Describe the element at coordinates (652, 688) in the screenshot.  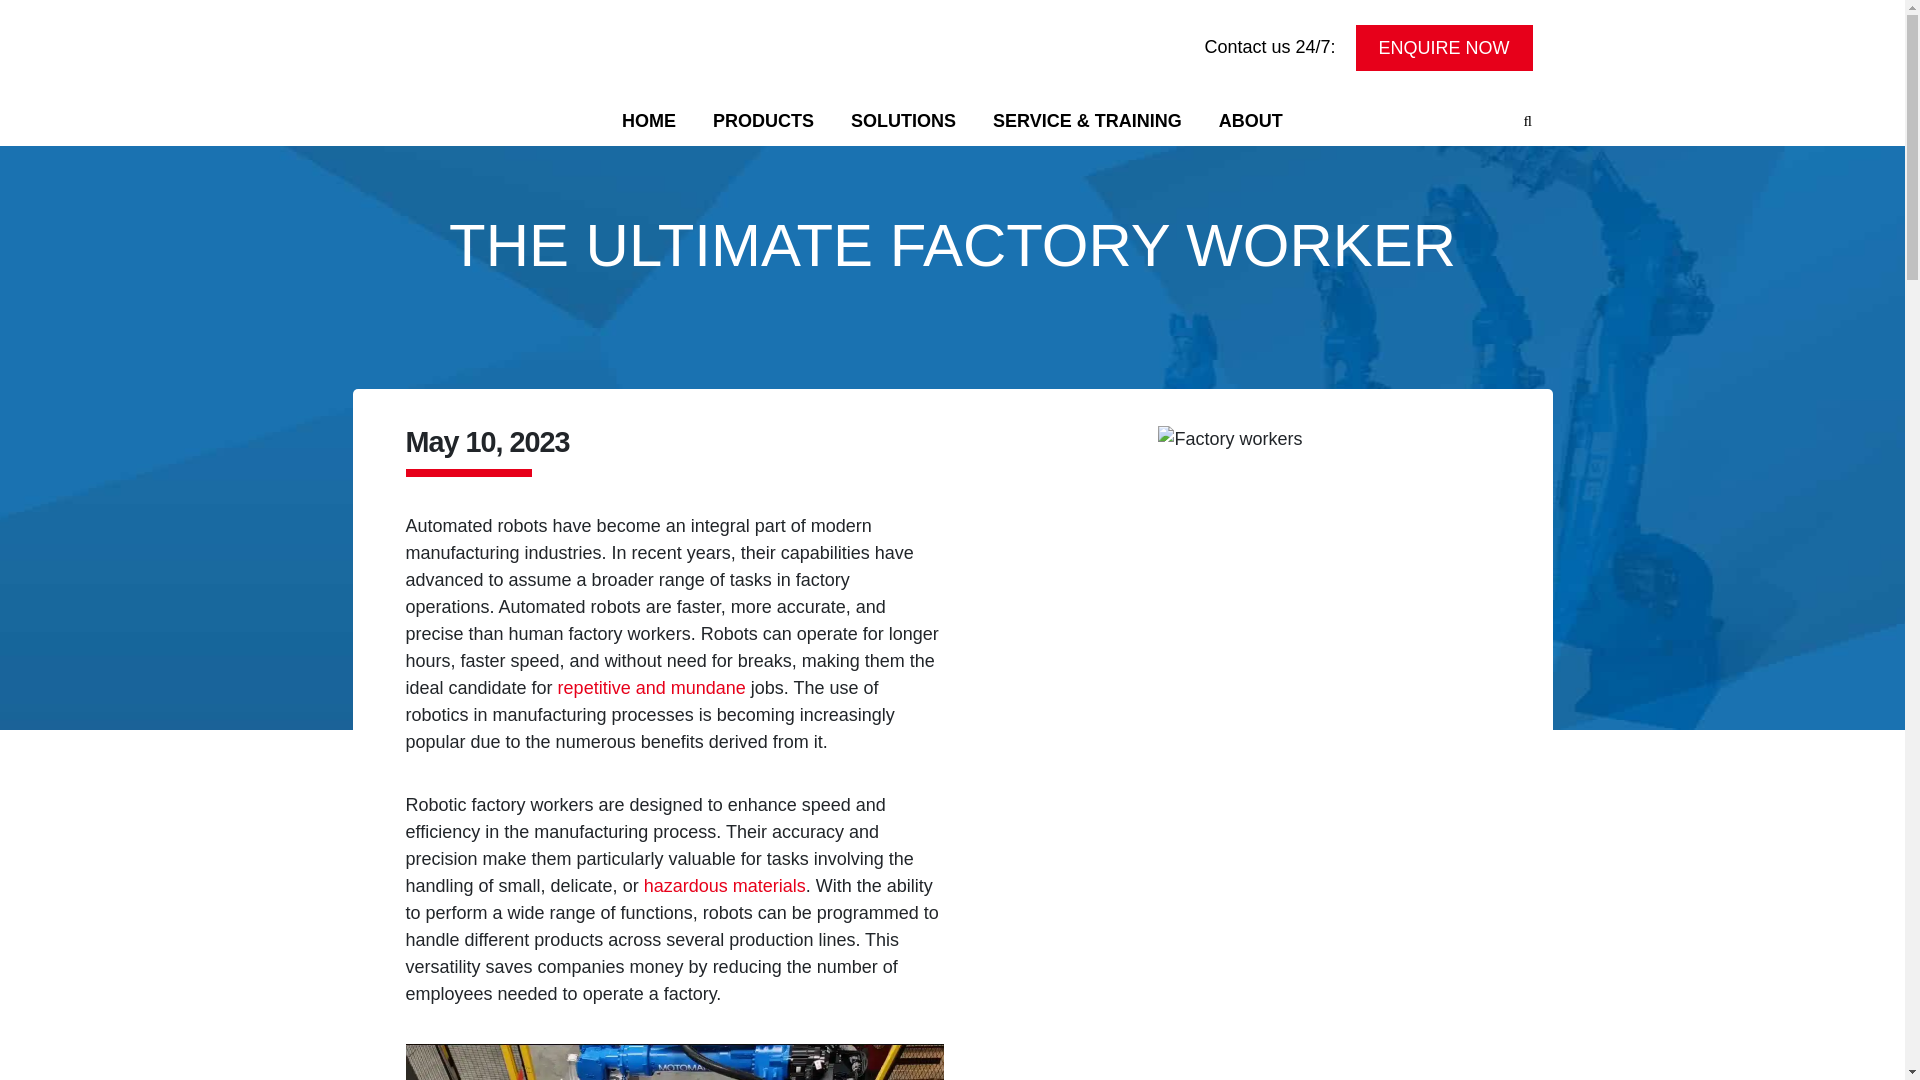
I see `repetitive and mundane` at that location.